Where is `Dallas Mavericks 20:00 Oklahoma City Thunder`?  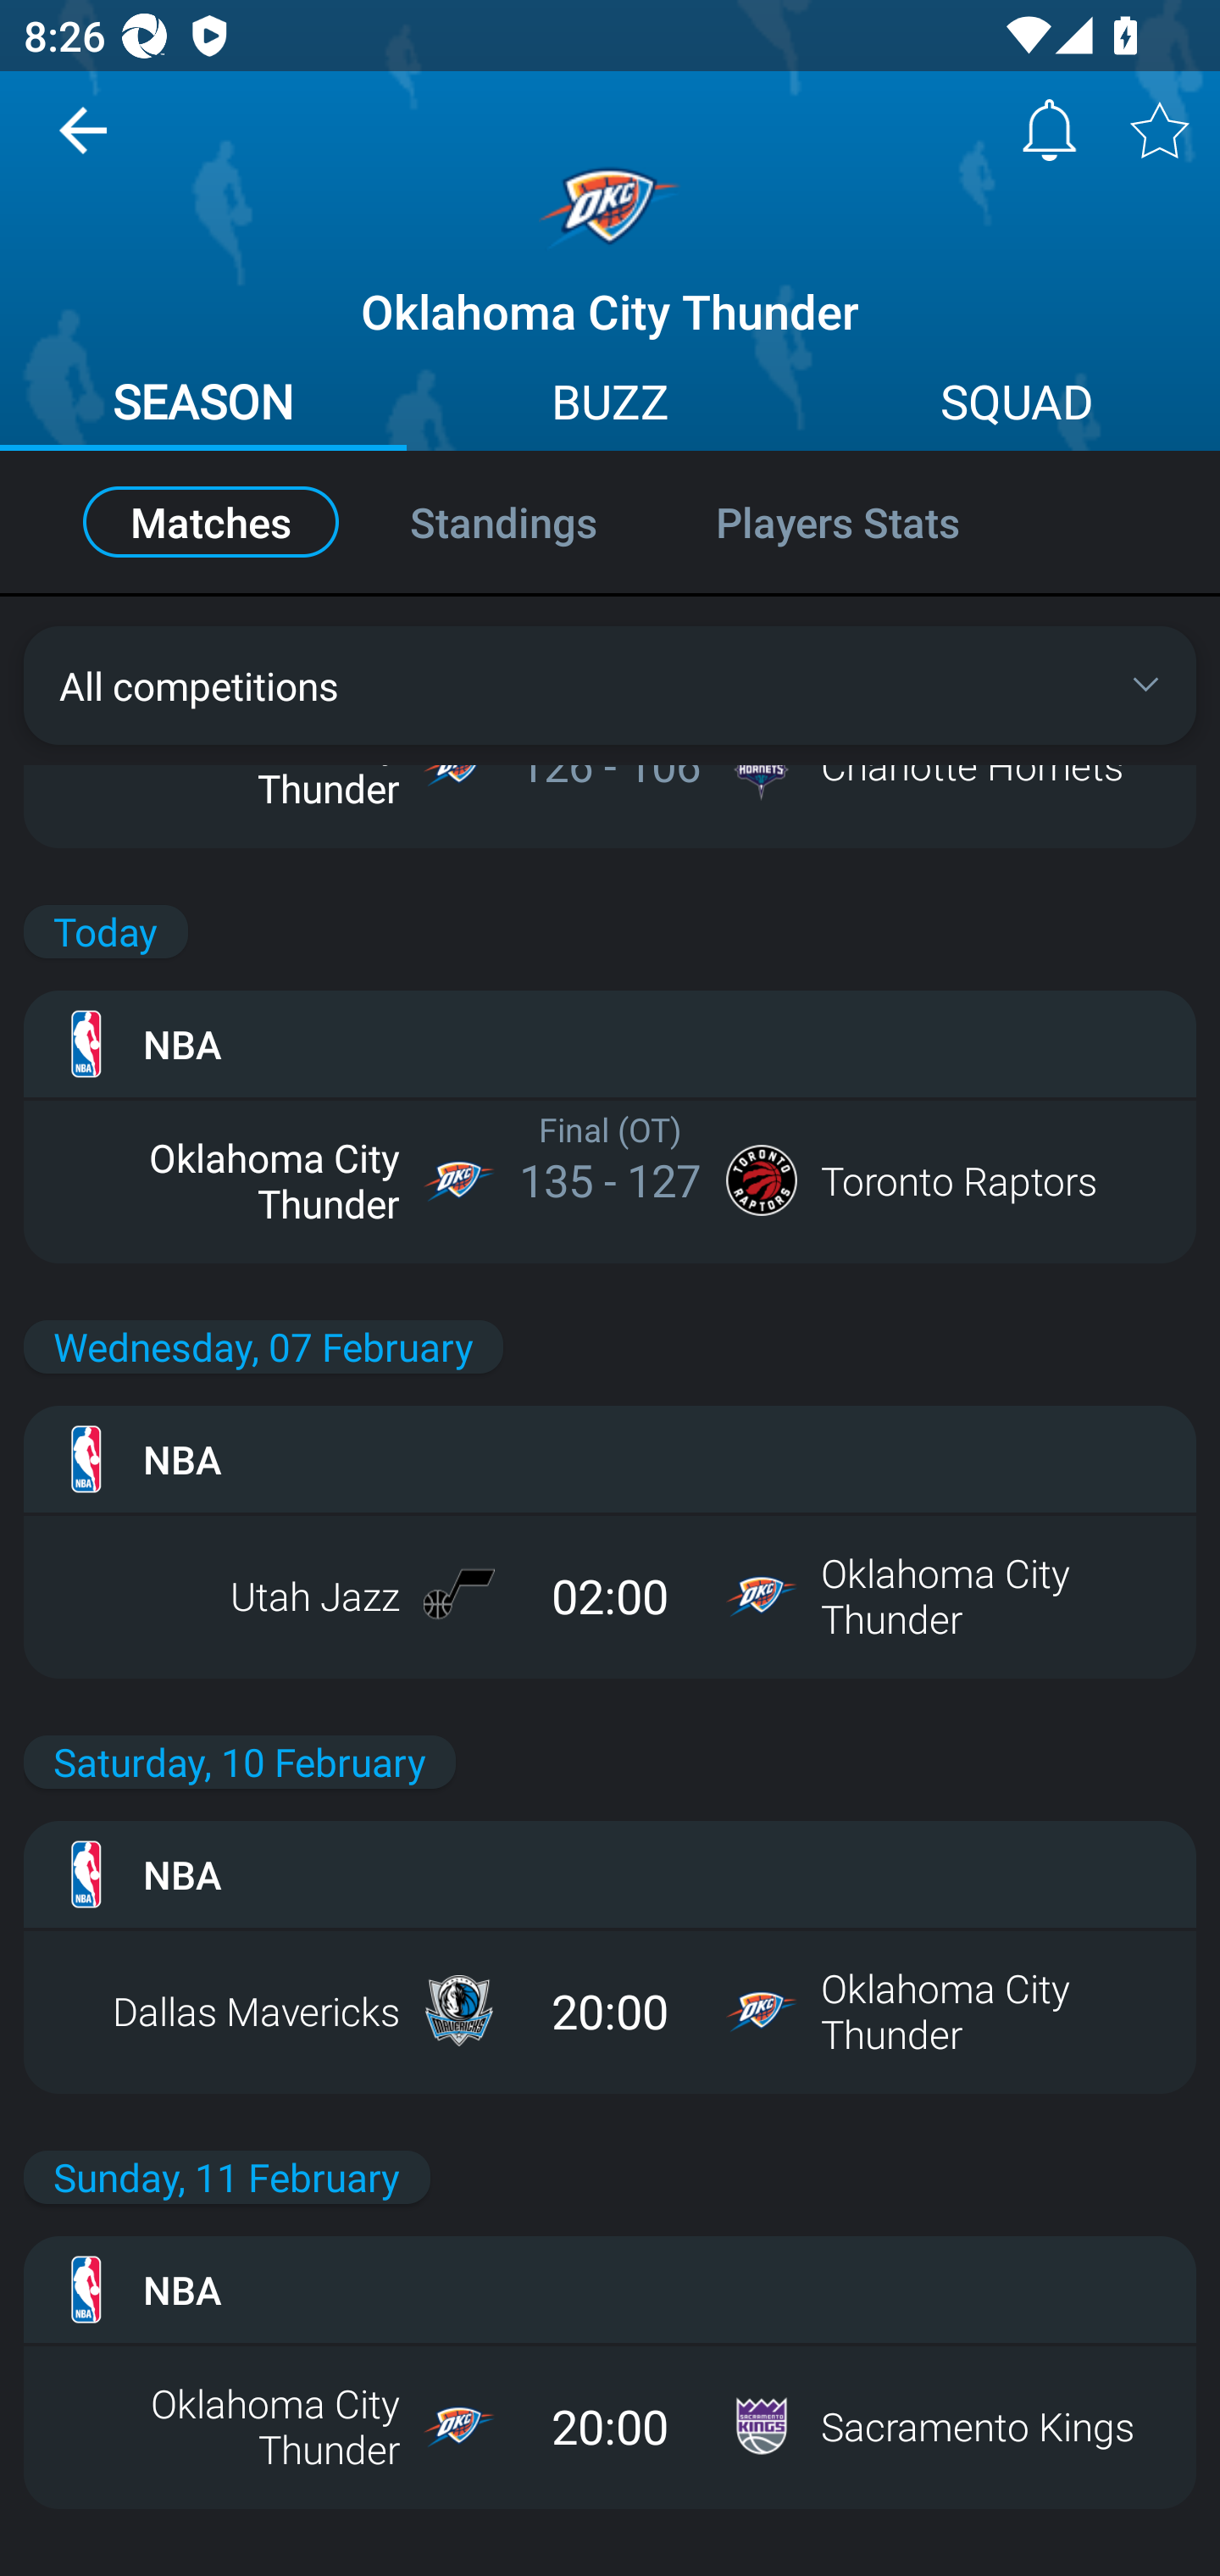
Dallas Mavericks 20:00 Oklahoma City Thunder is located at coordinates (610, 2010).